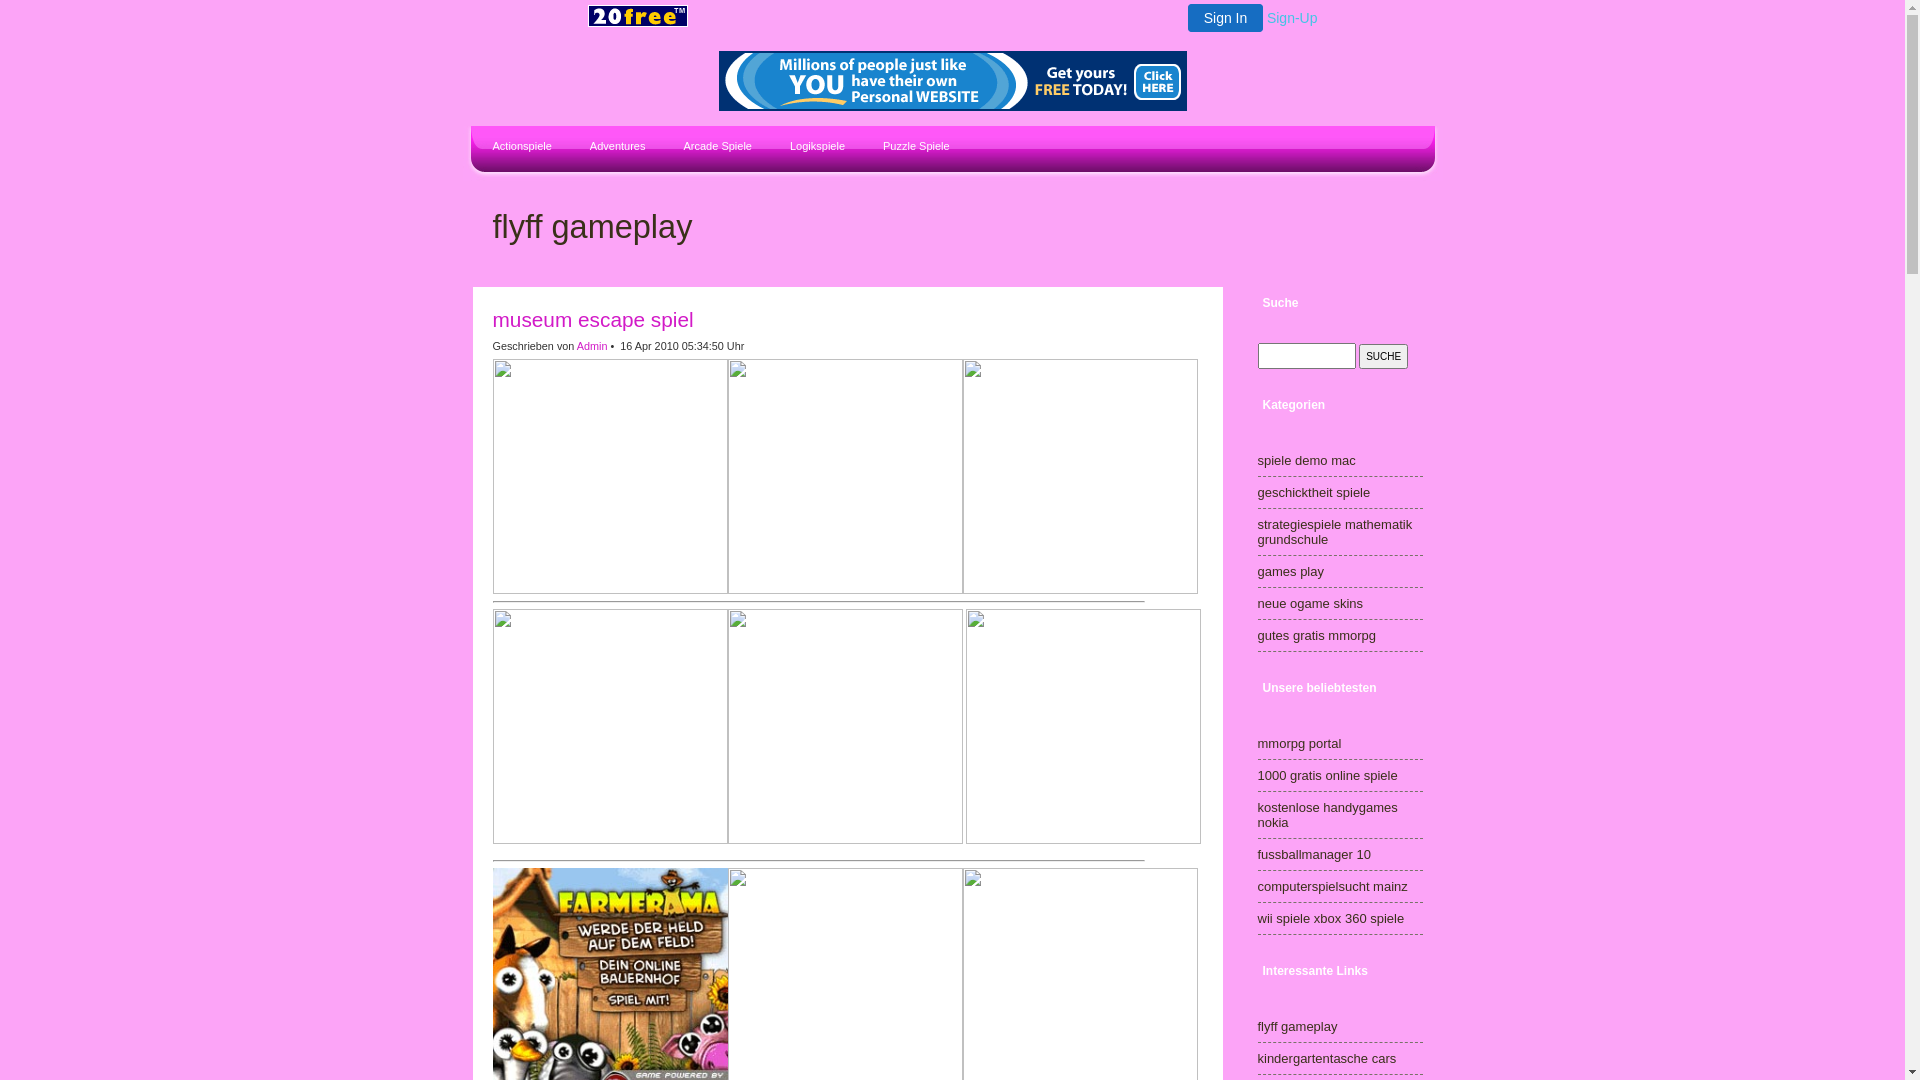 This screenshot has height=1080, width=1920. What do you see at coordinates (1328, 1058) in the screenshot?
I see `kindergartentasche cars` at bounding box center [1328, 1058].